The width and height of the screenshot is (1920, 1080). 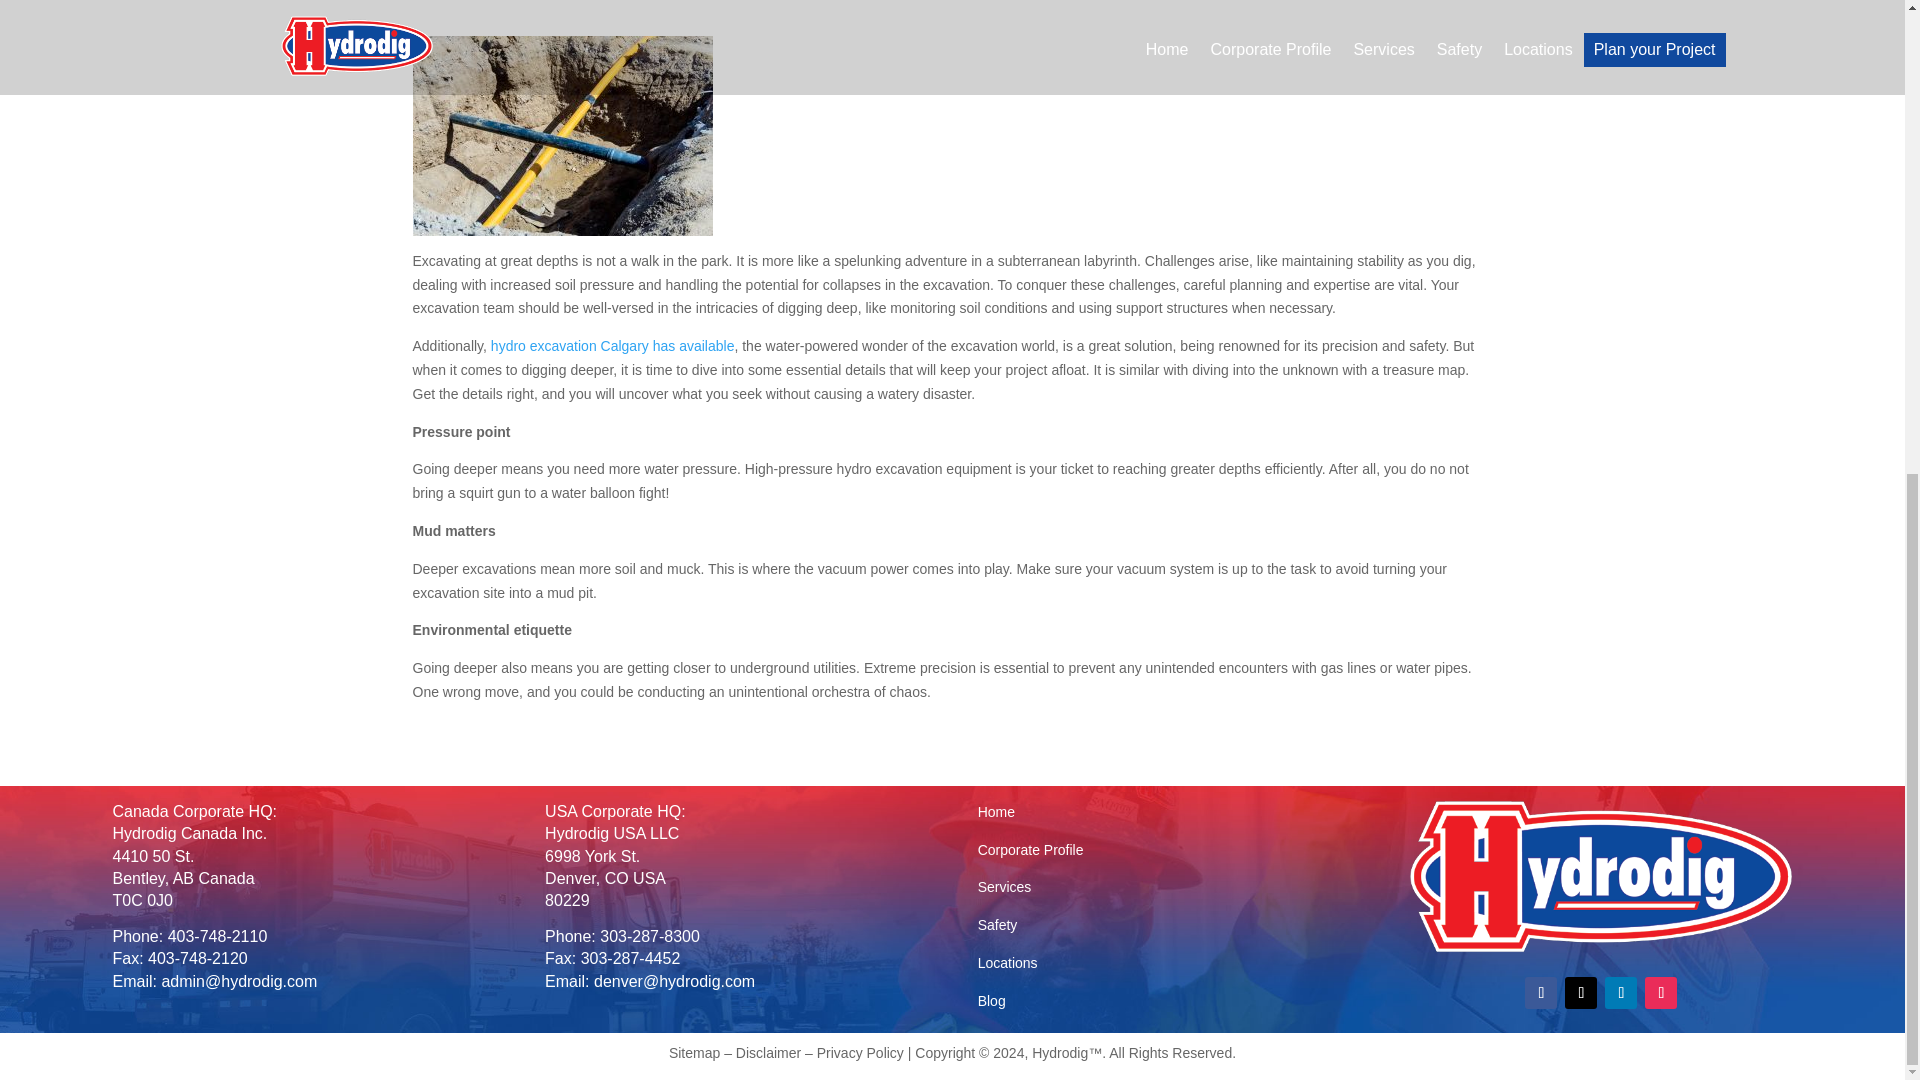 I want to click on Corporate Profile, so click(x=1030, y=850).